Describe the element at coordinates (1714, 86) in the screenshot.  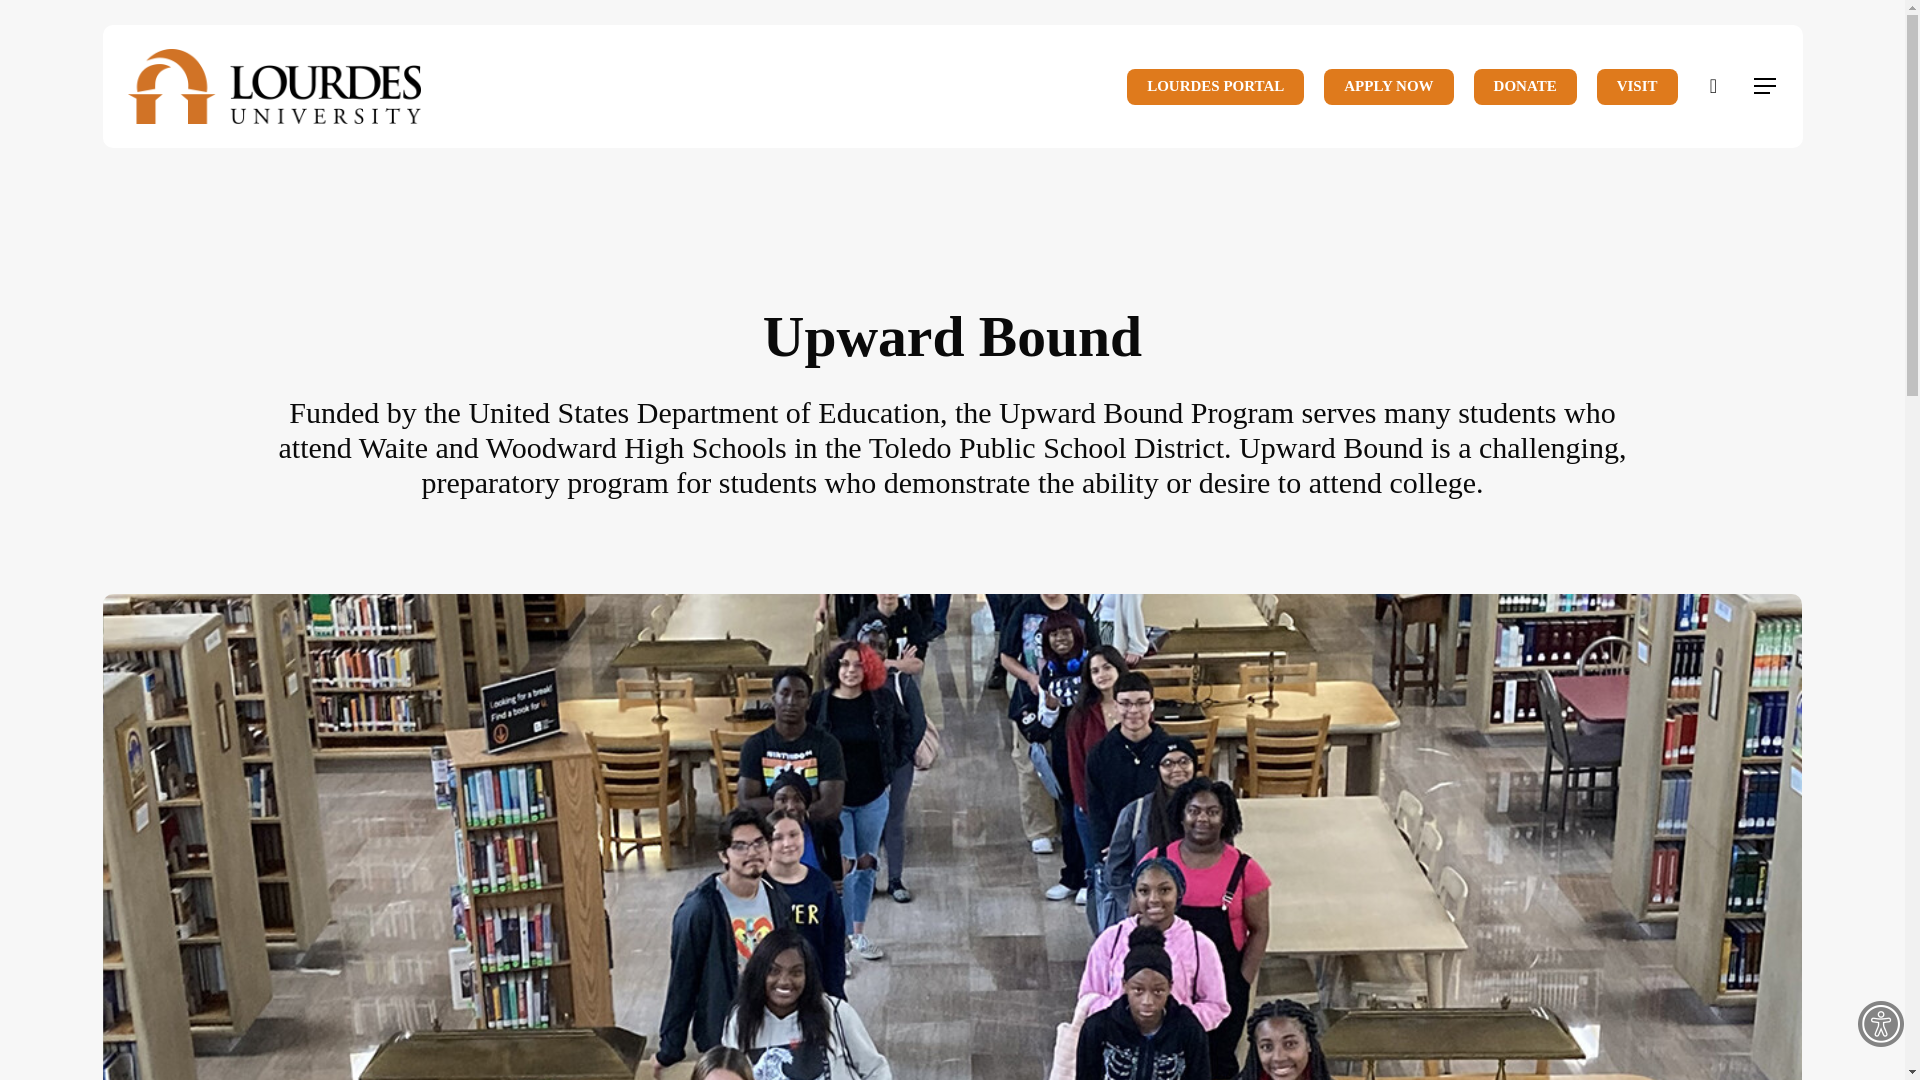
I see `search` at that location.